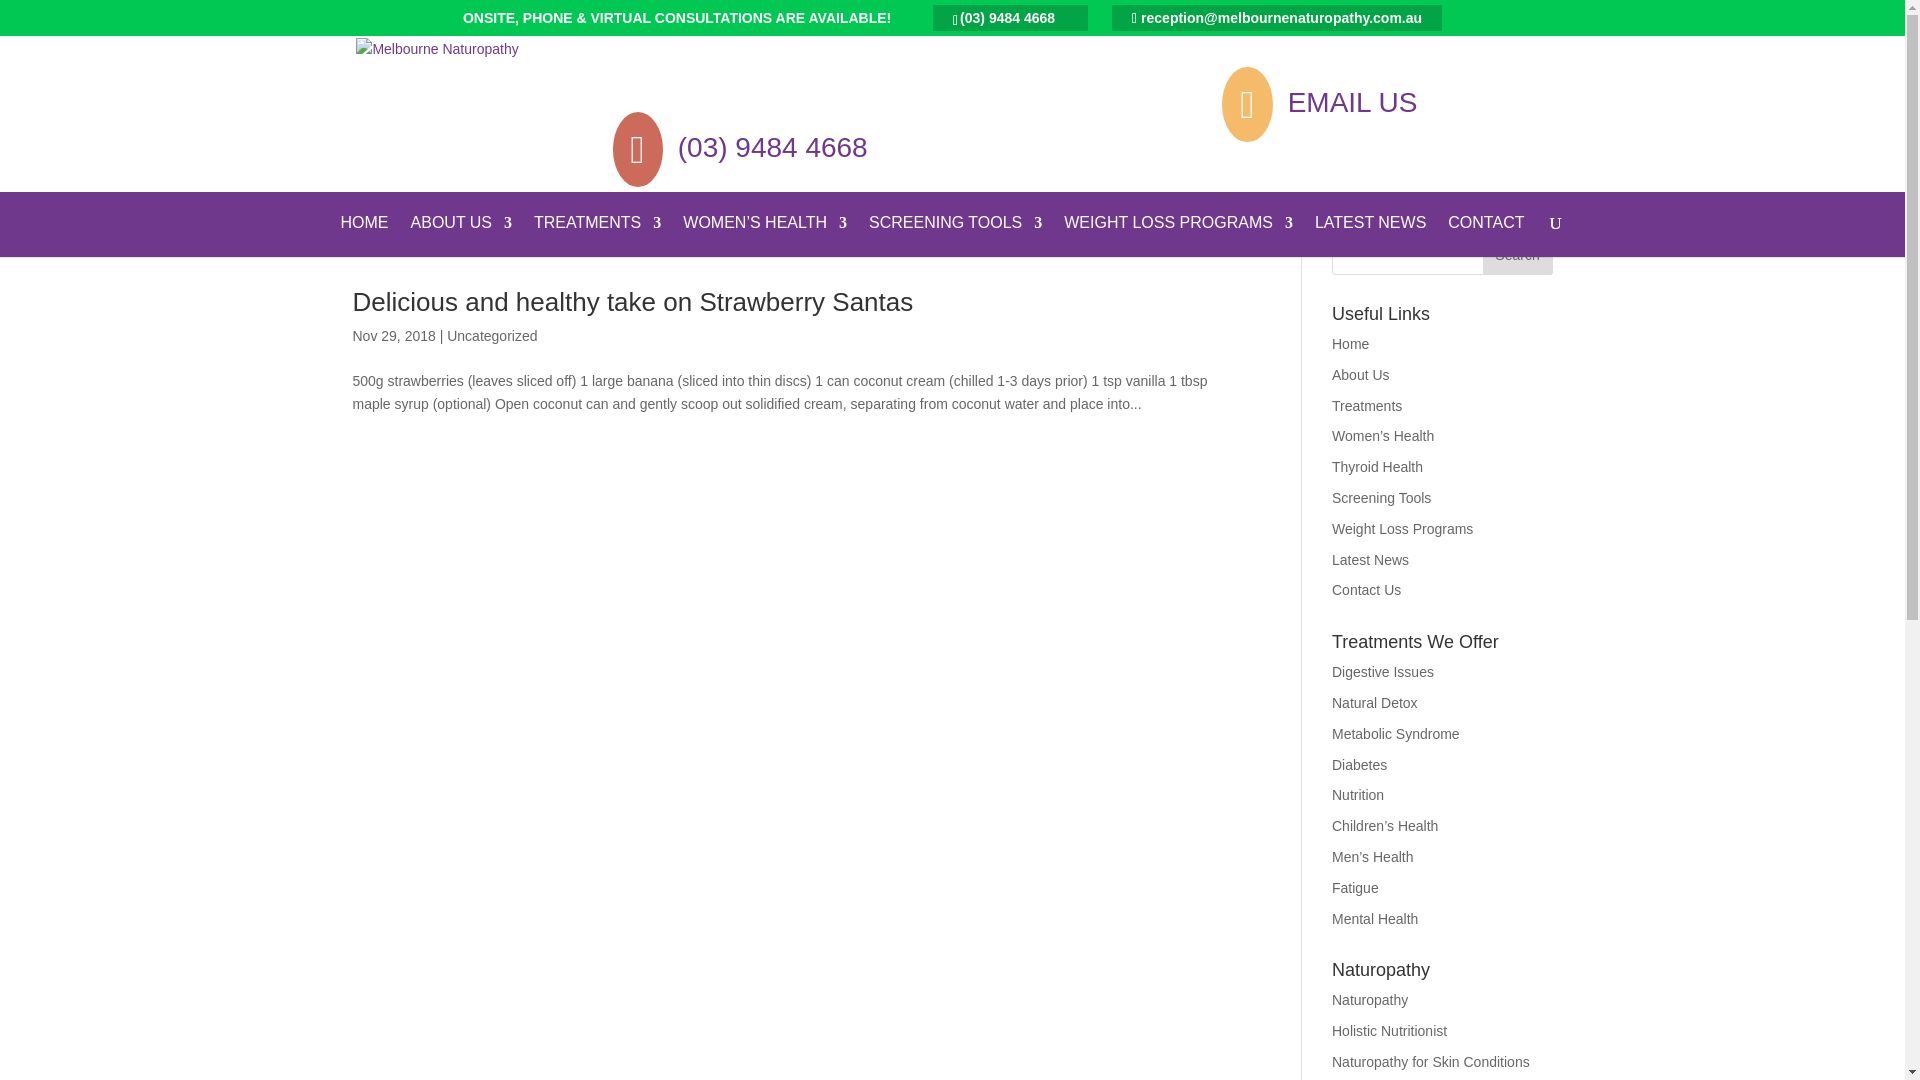  Describe the element at coordinates (492, 336) in the screenshot. I see `Uncategorized` at that location.